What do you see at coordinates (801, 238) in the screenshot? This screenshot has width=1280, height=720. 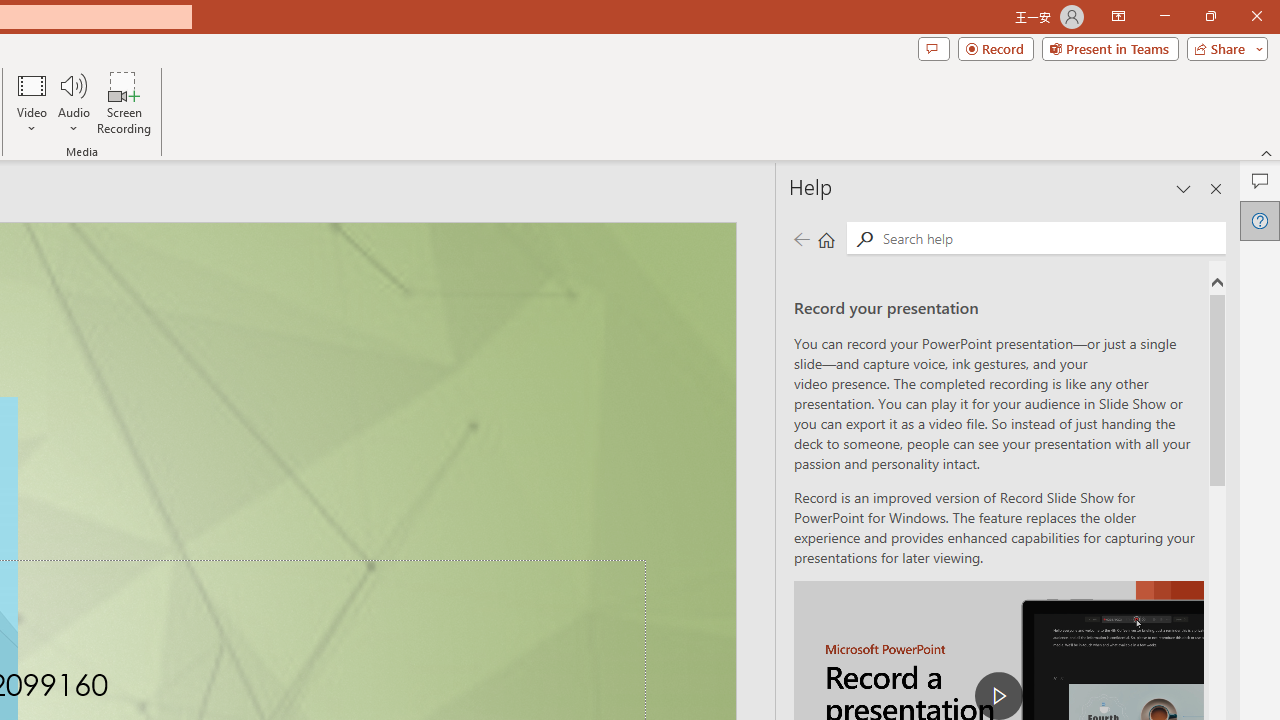 I see `Previous page` at bounding box center [801, 238].